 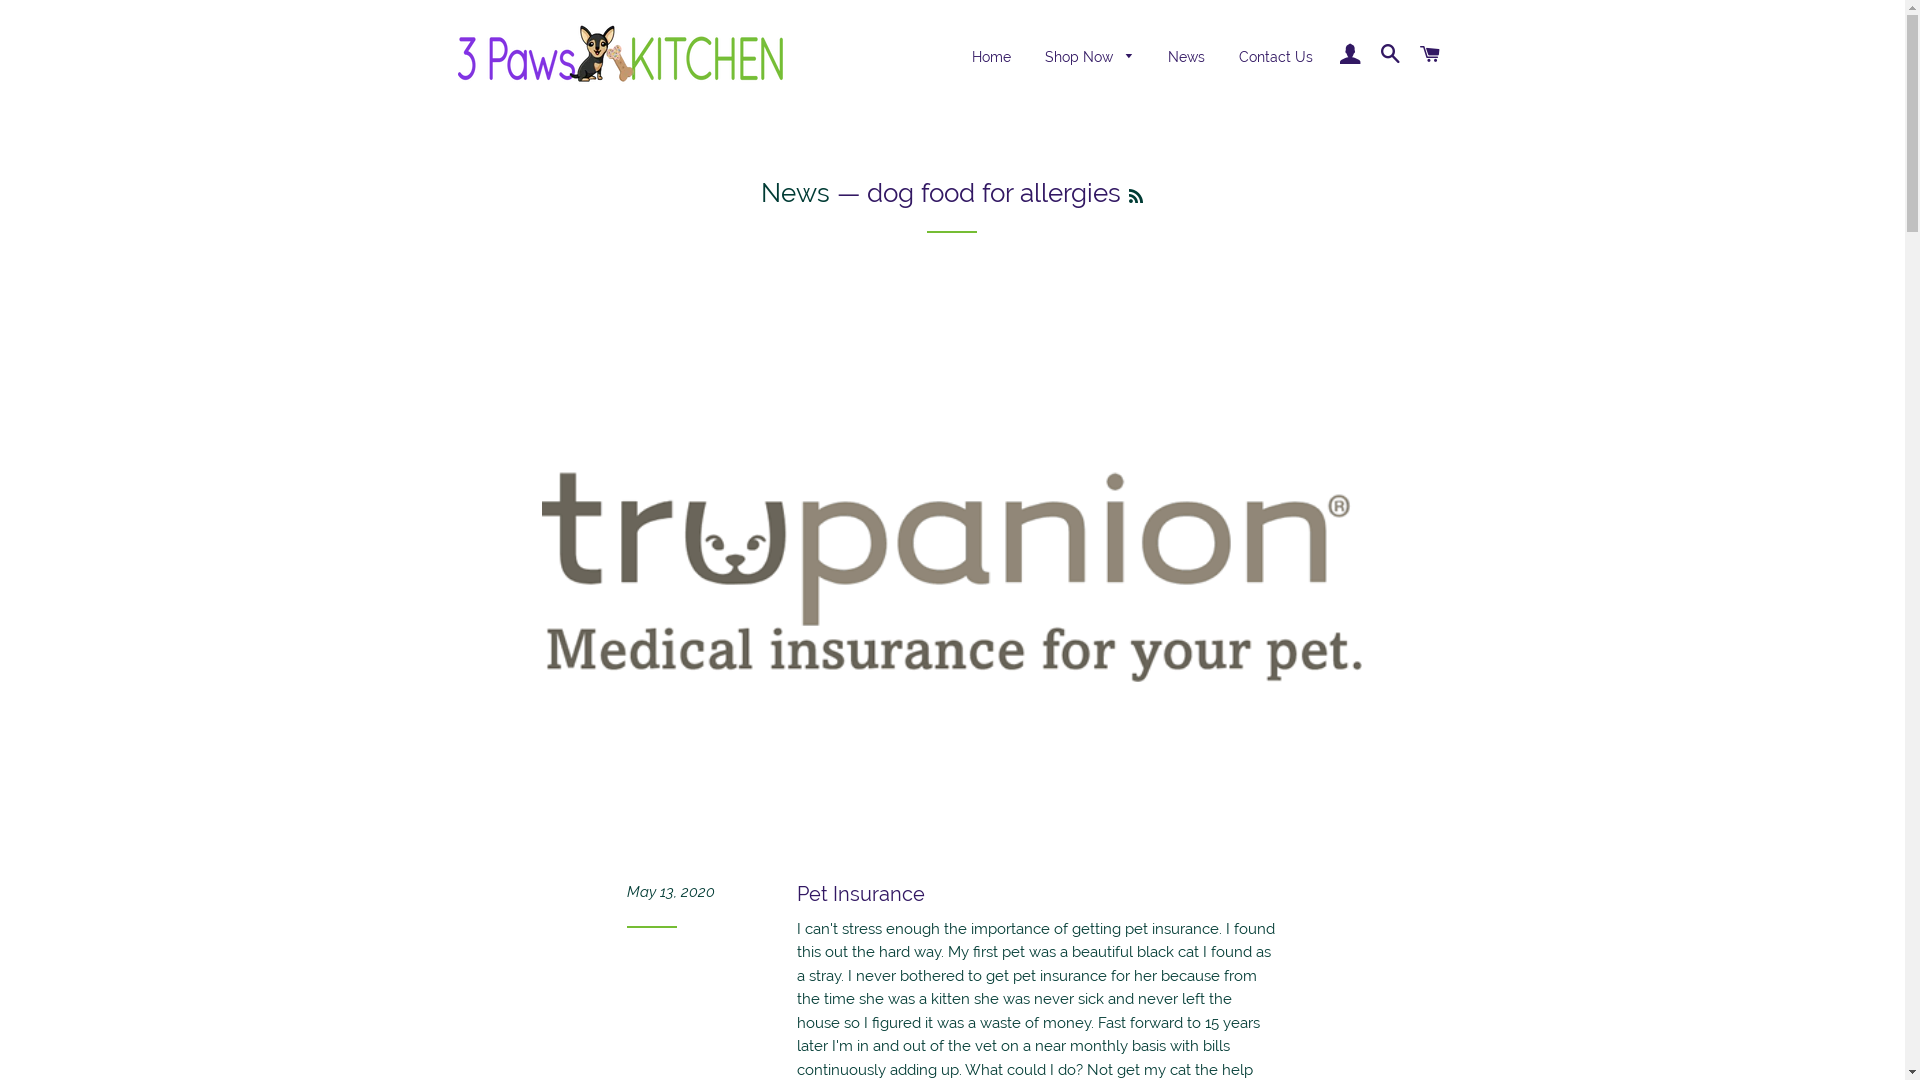 What do you see at coordinates (1430, 55) in the screenshot?
I see `Cart` at bounding box center [1430, 55].